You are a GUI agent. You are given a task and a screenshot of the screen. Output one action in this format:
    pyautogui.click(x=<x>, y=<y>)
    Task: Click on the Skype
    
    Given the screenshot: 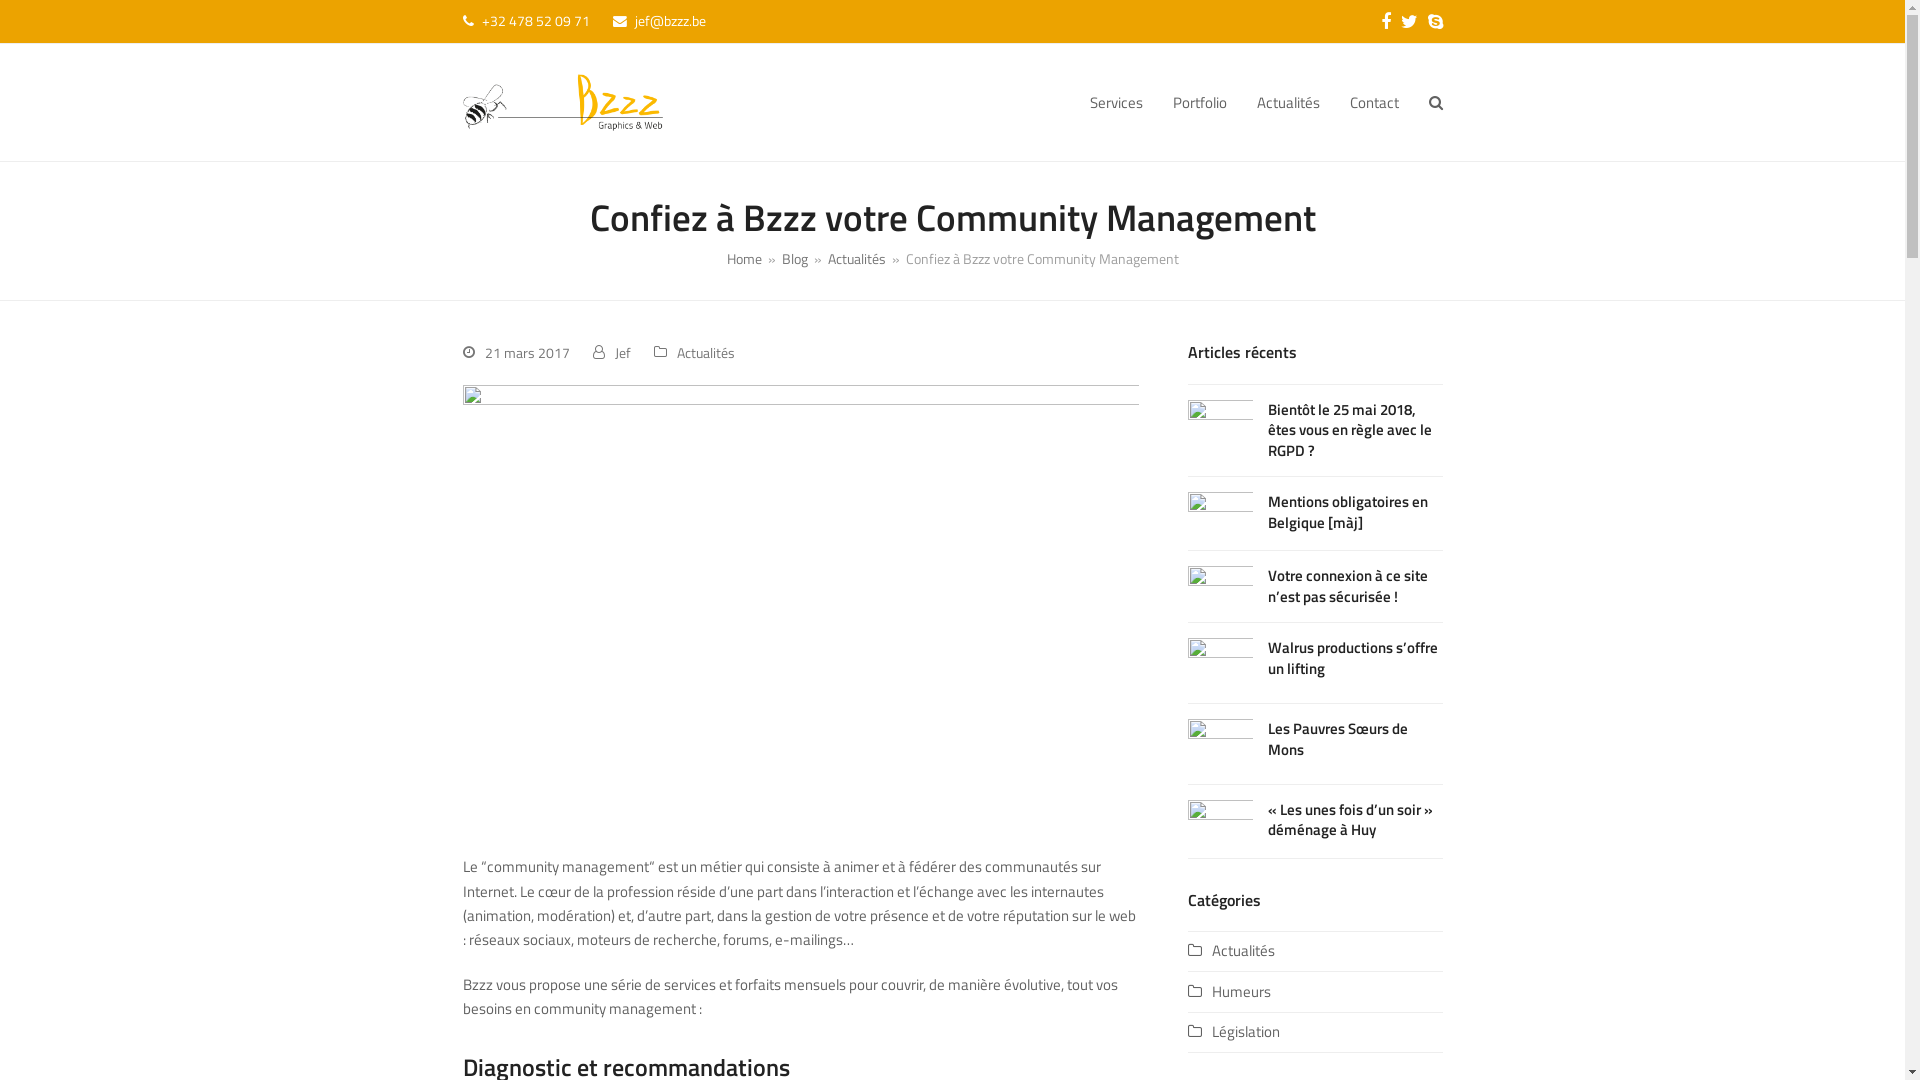 What is the action you would take?
    pyautogui.click(x=1436, y=22)
    